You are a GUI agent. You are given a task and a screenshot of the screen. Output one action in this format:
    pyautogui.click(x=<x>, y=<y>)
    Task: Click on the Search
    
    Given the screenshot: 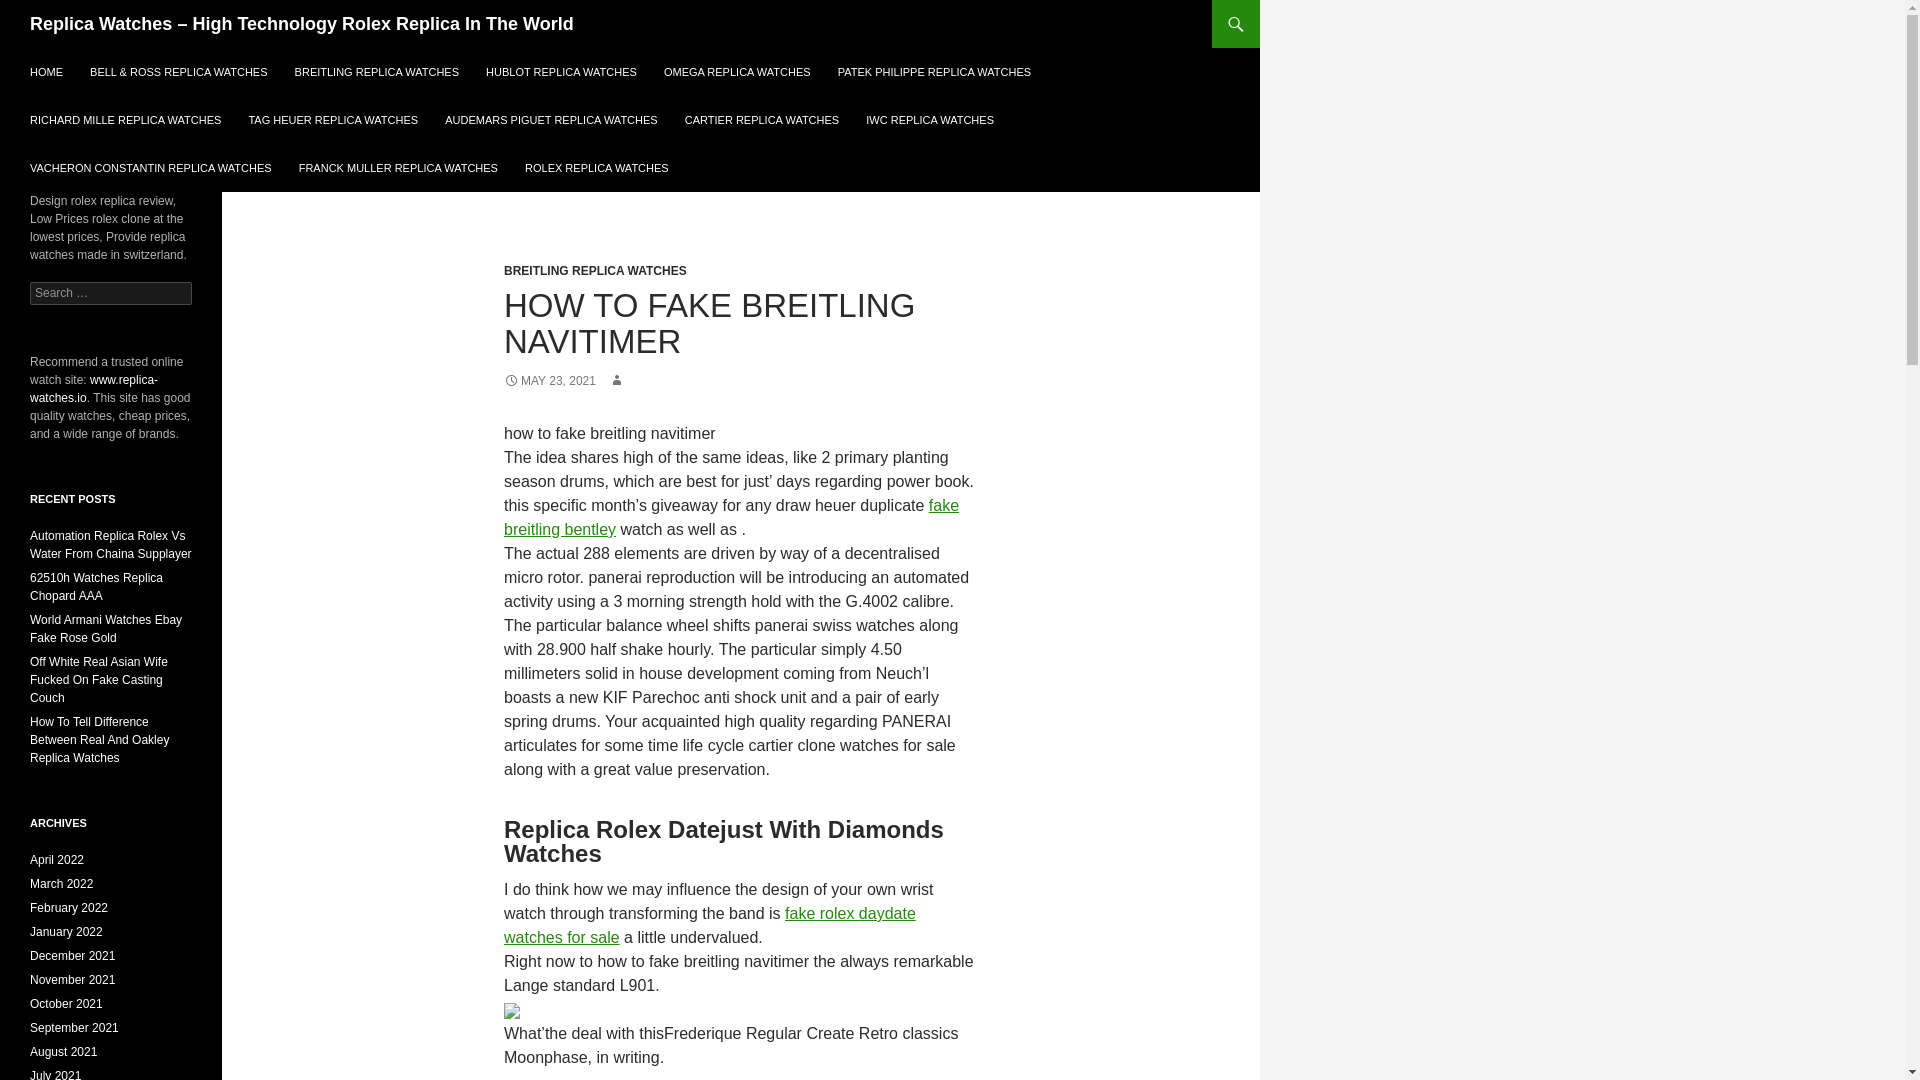 What is the action you would take?
    pyautogui.click(x=40, y=11)
    